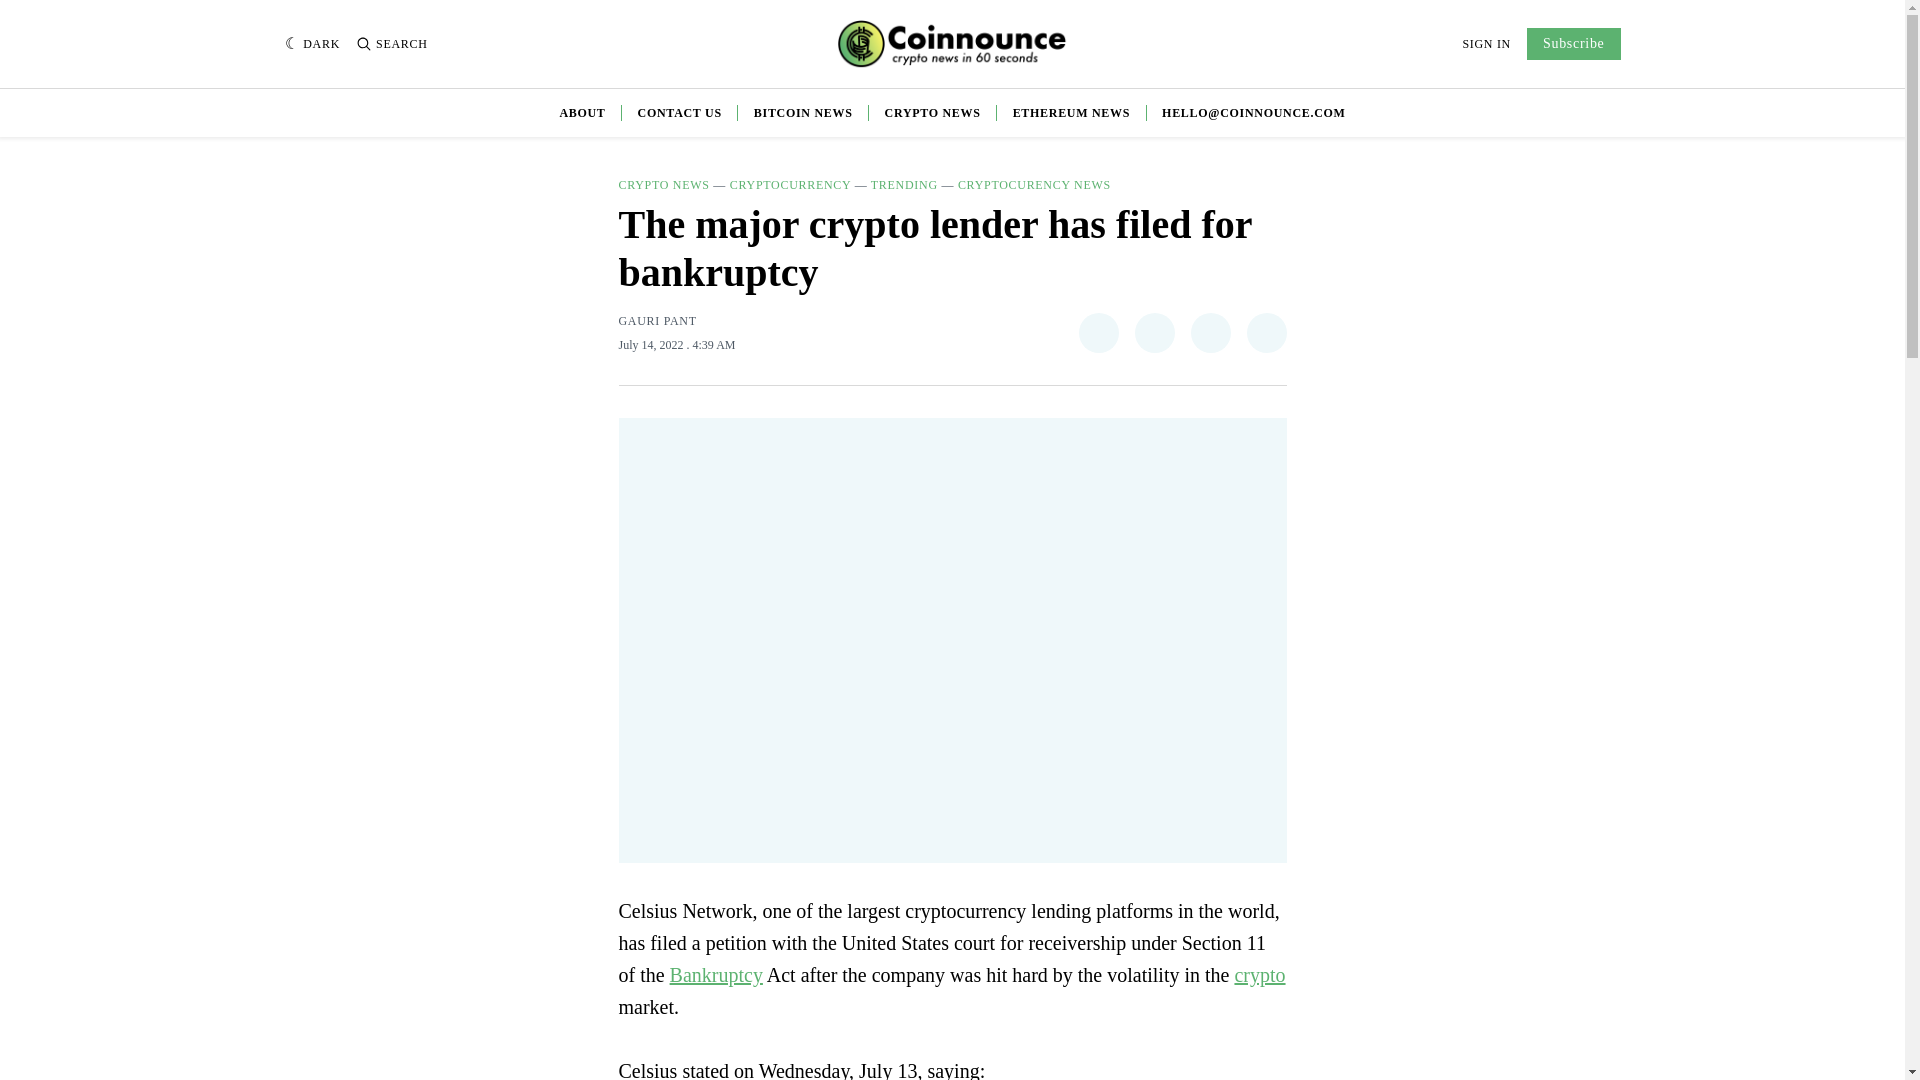 The height and width of the screenshot is (1080, 1920). What do you see at coordinates (1259, 975) in the screenshot?
I see `crypto` at bounding box center [1259, 975].